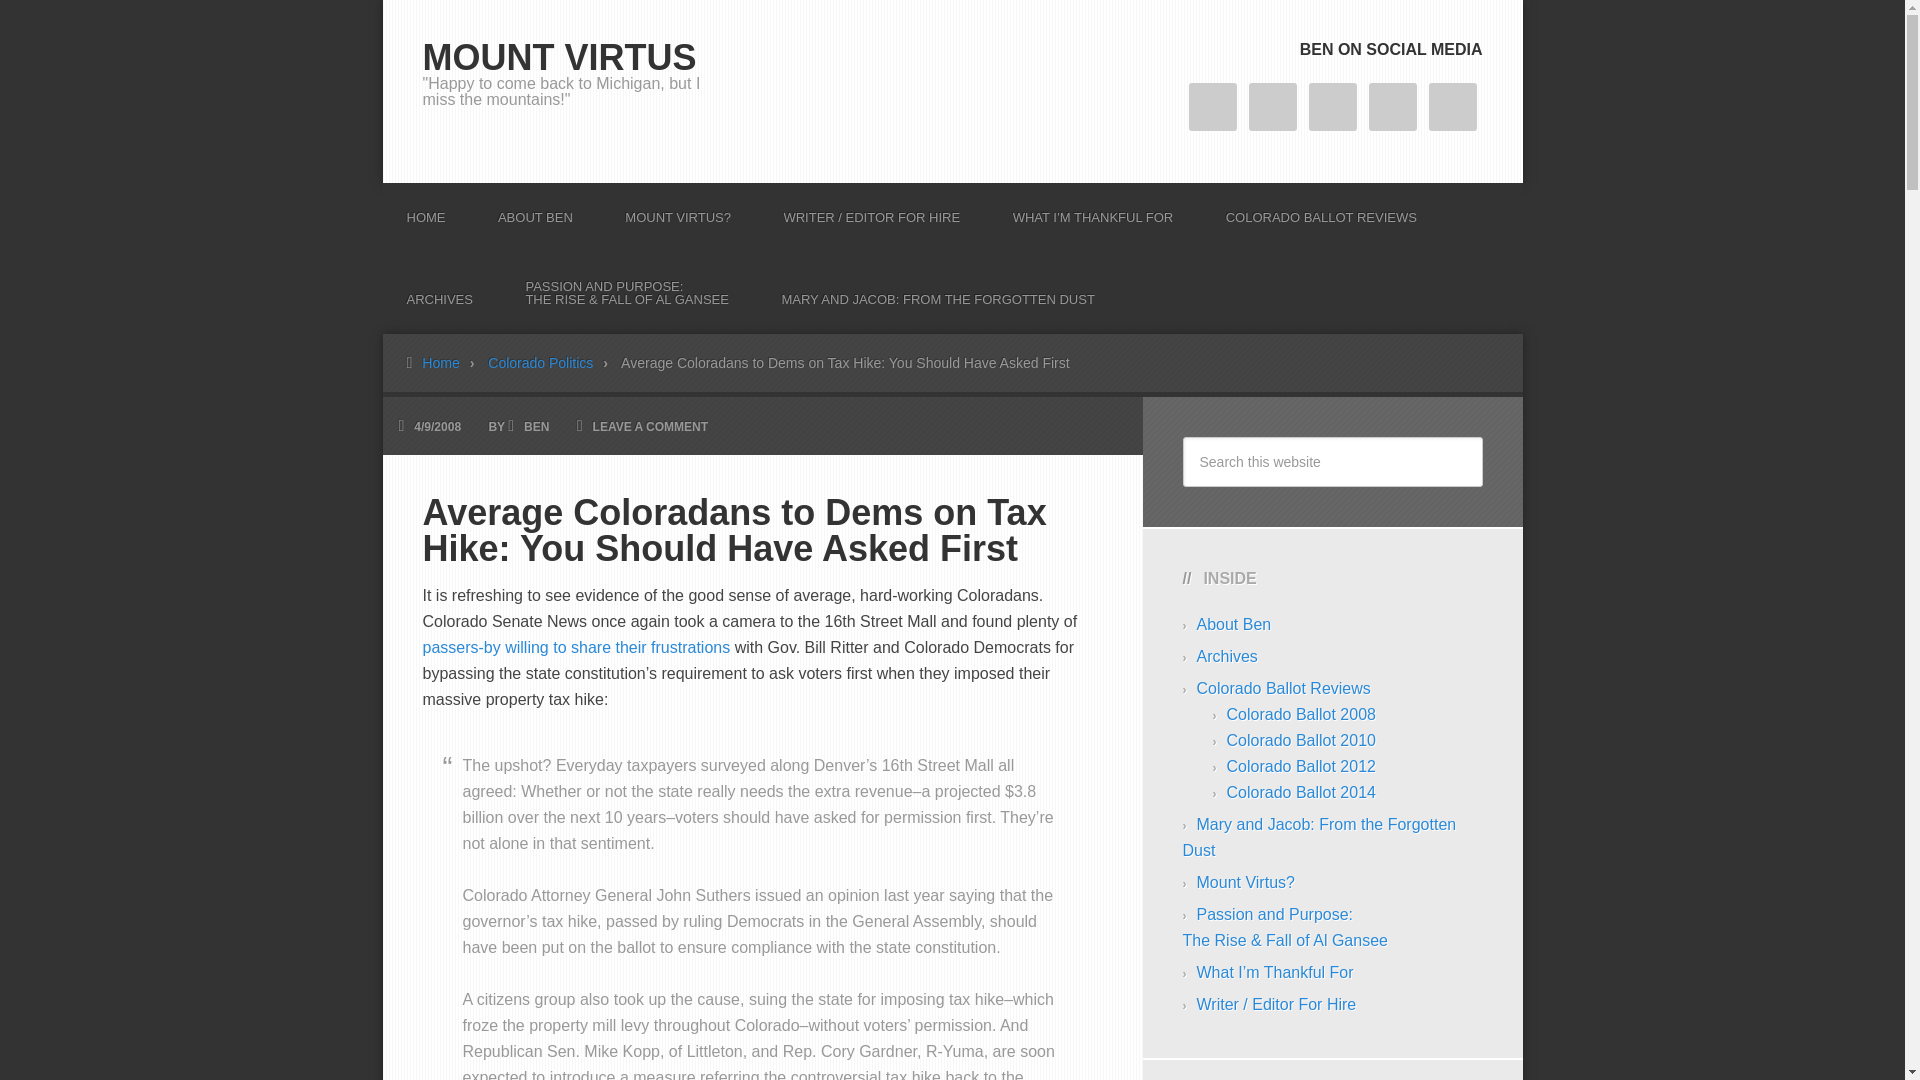 The width and height of the screenshot is (1920, 1080). What do you see at coordinates (536, 210) in the screenshot?
I see `ABOUT BEN` at bounding box center [536, 210].